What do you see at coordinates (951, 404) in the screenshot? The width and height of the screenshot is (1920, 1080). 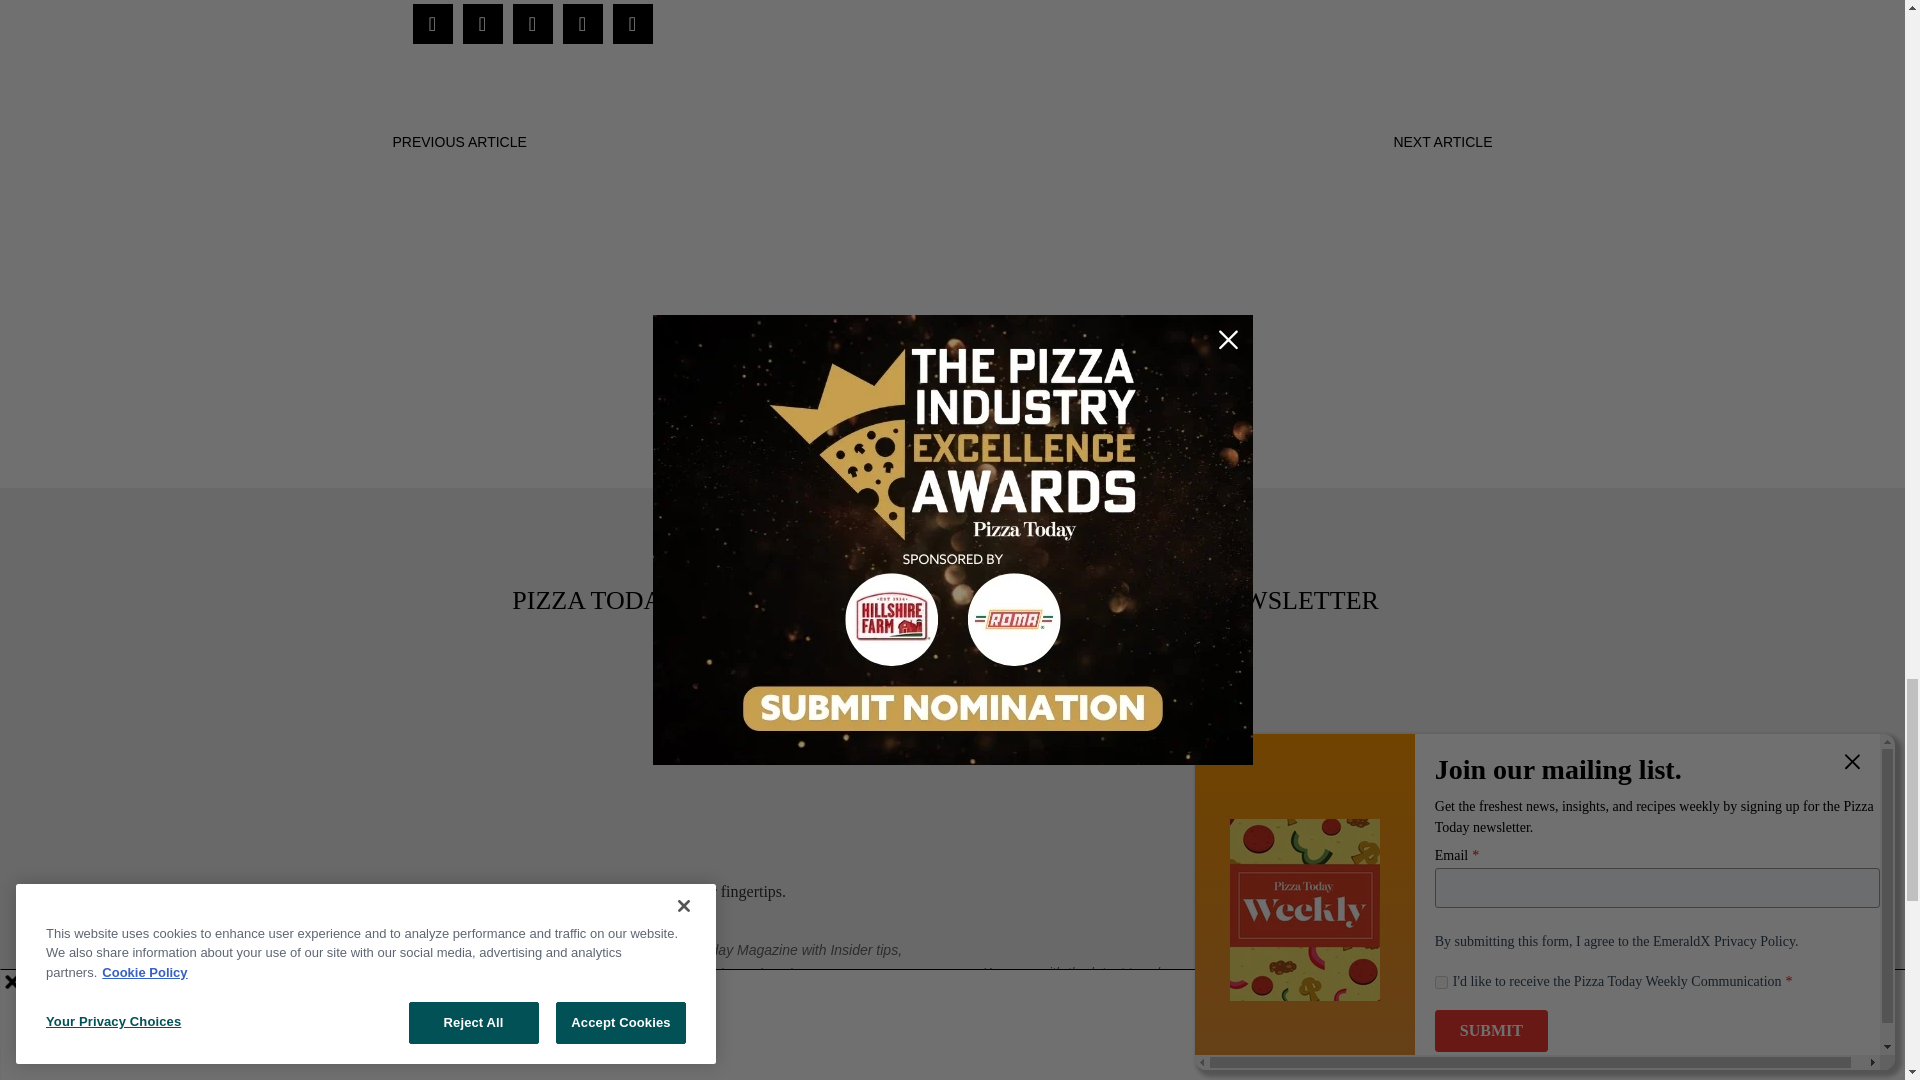 I see `3rd party ad content` at bounding box center [951, 404].